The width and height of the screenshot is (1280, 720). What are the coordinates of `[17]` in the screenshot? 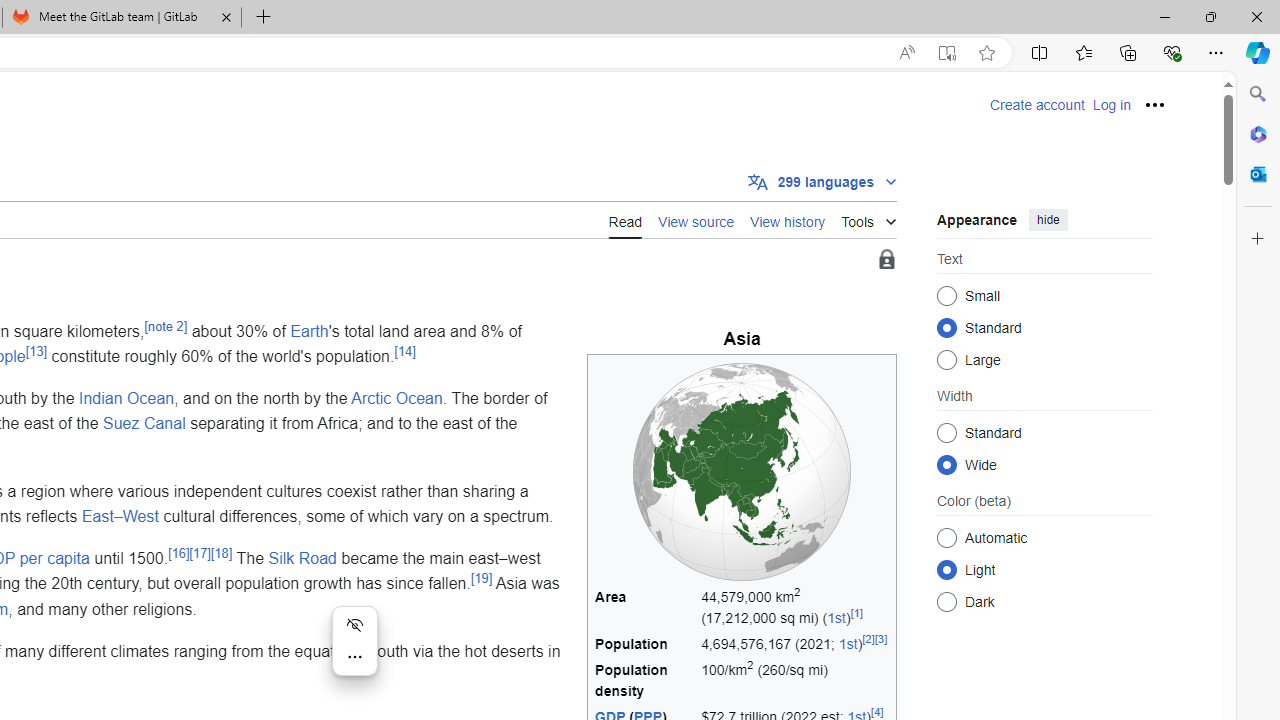 It's located at (200, 552).